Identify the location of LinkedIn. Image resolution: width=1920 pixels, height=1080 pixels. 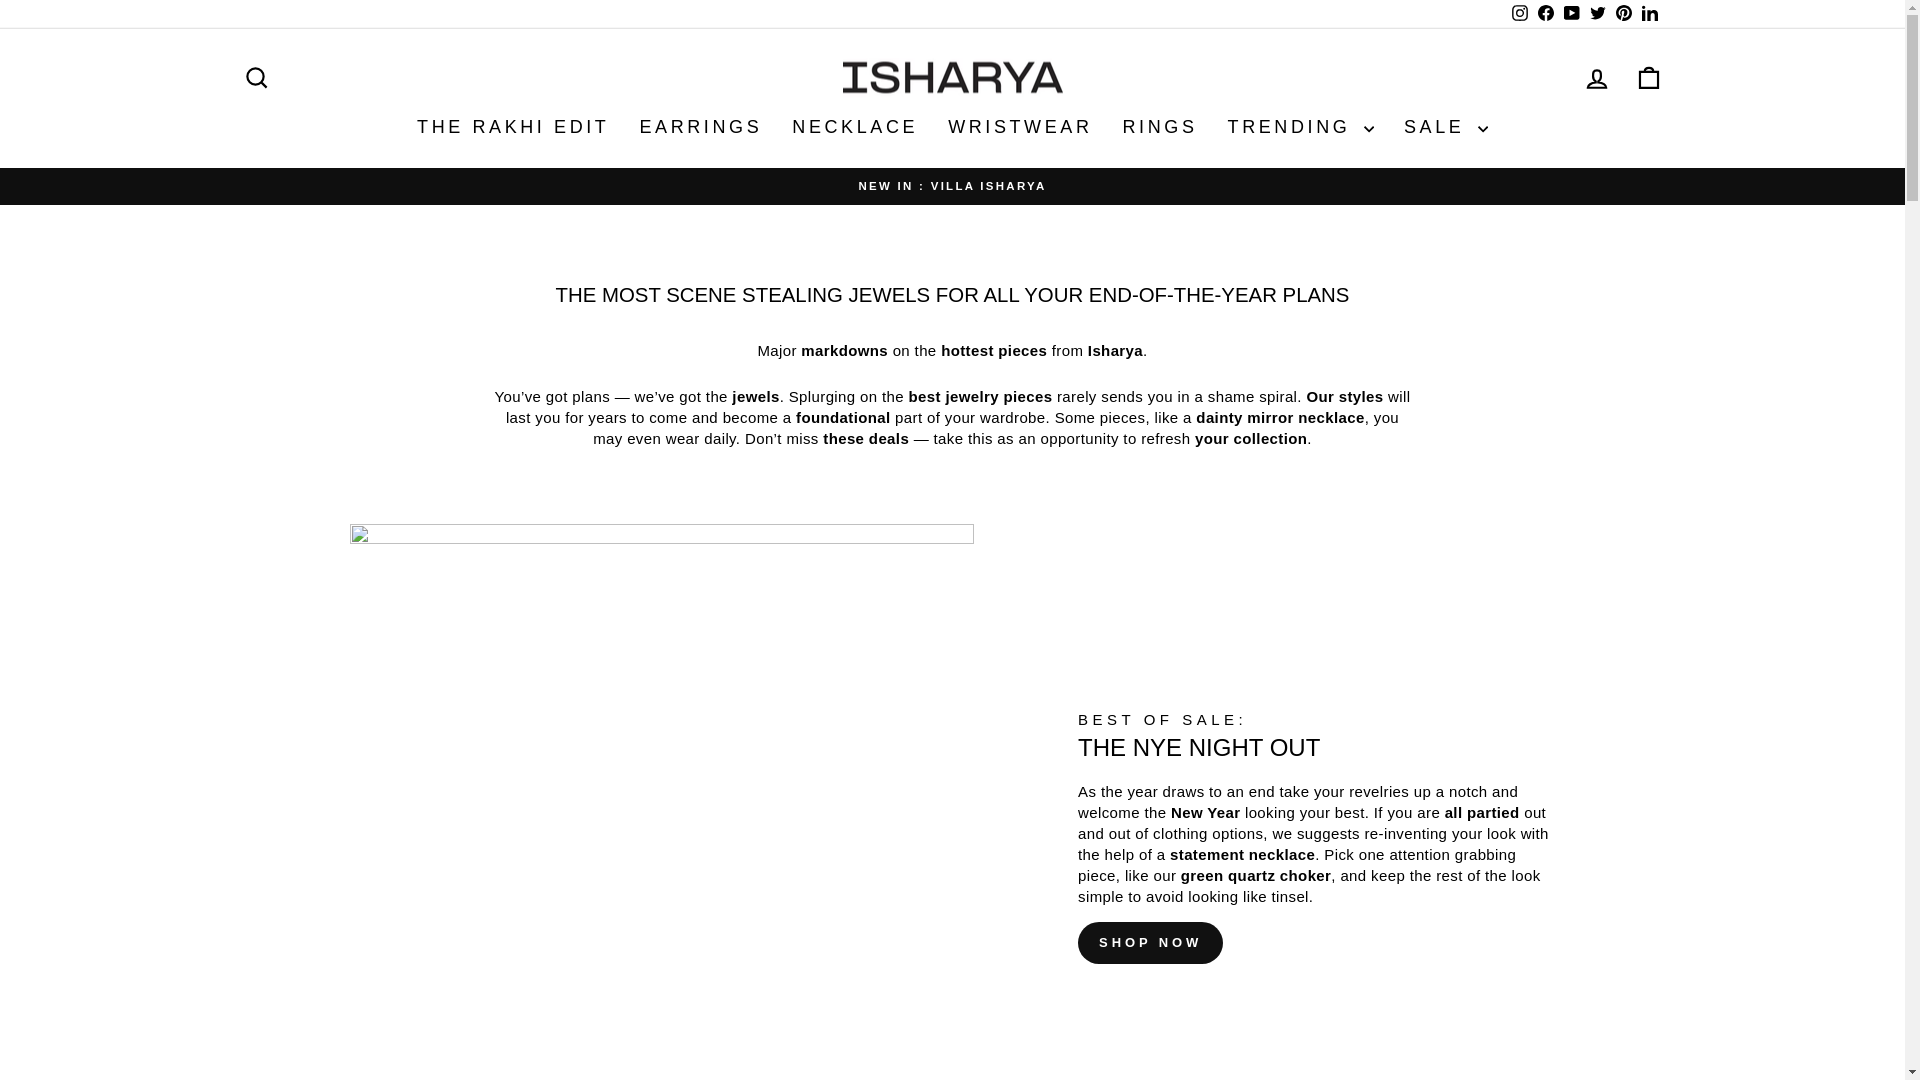
(1596, 78).